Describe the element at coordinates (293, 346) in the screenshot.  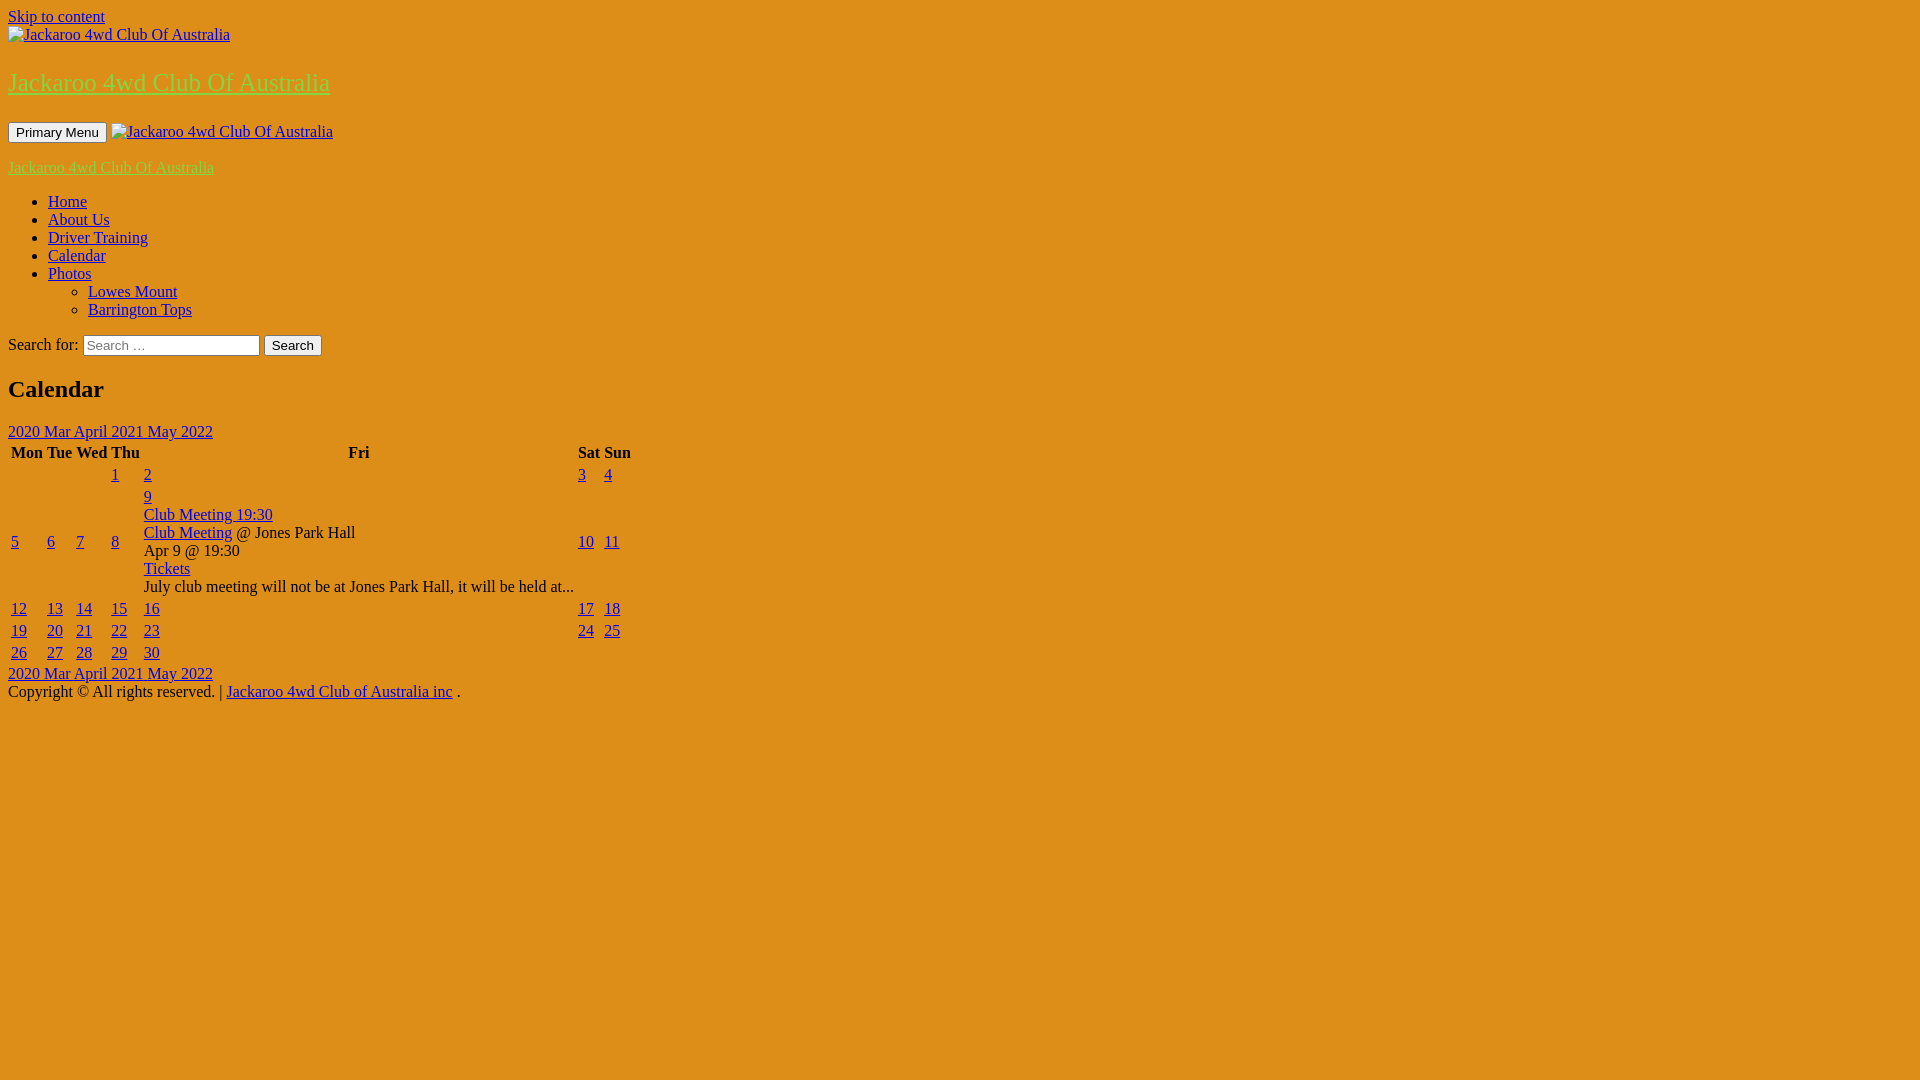
I see `Search` at that location.